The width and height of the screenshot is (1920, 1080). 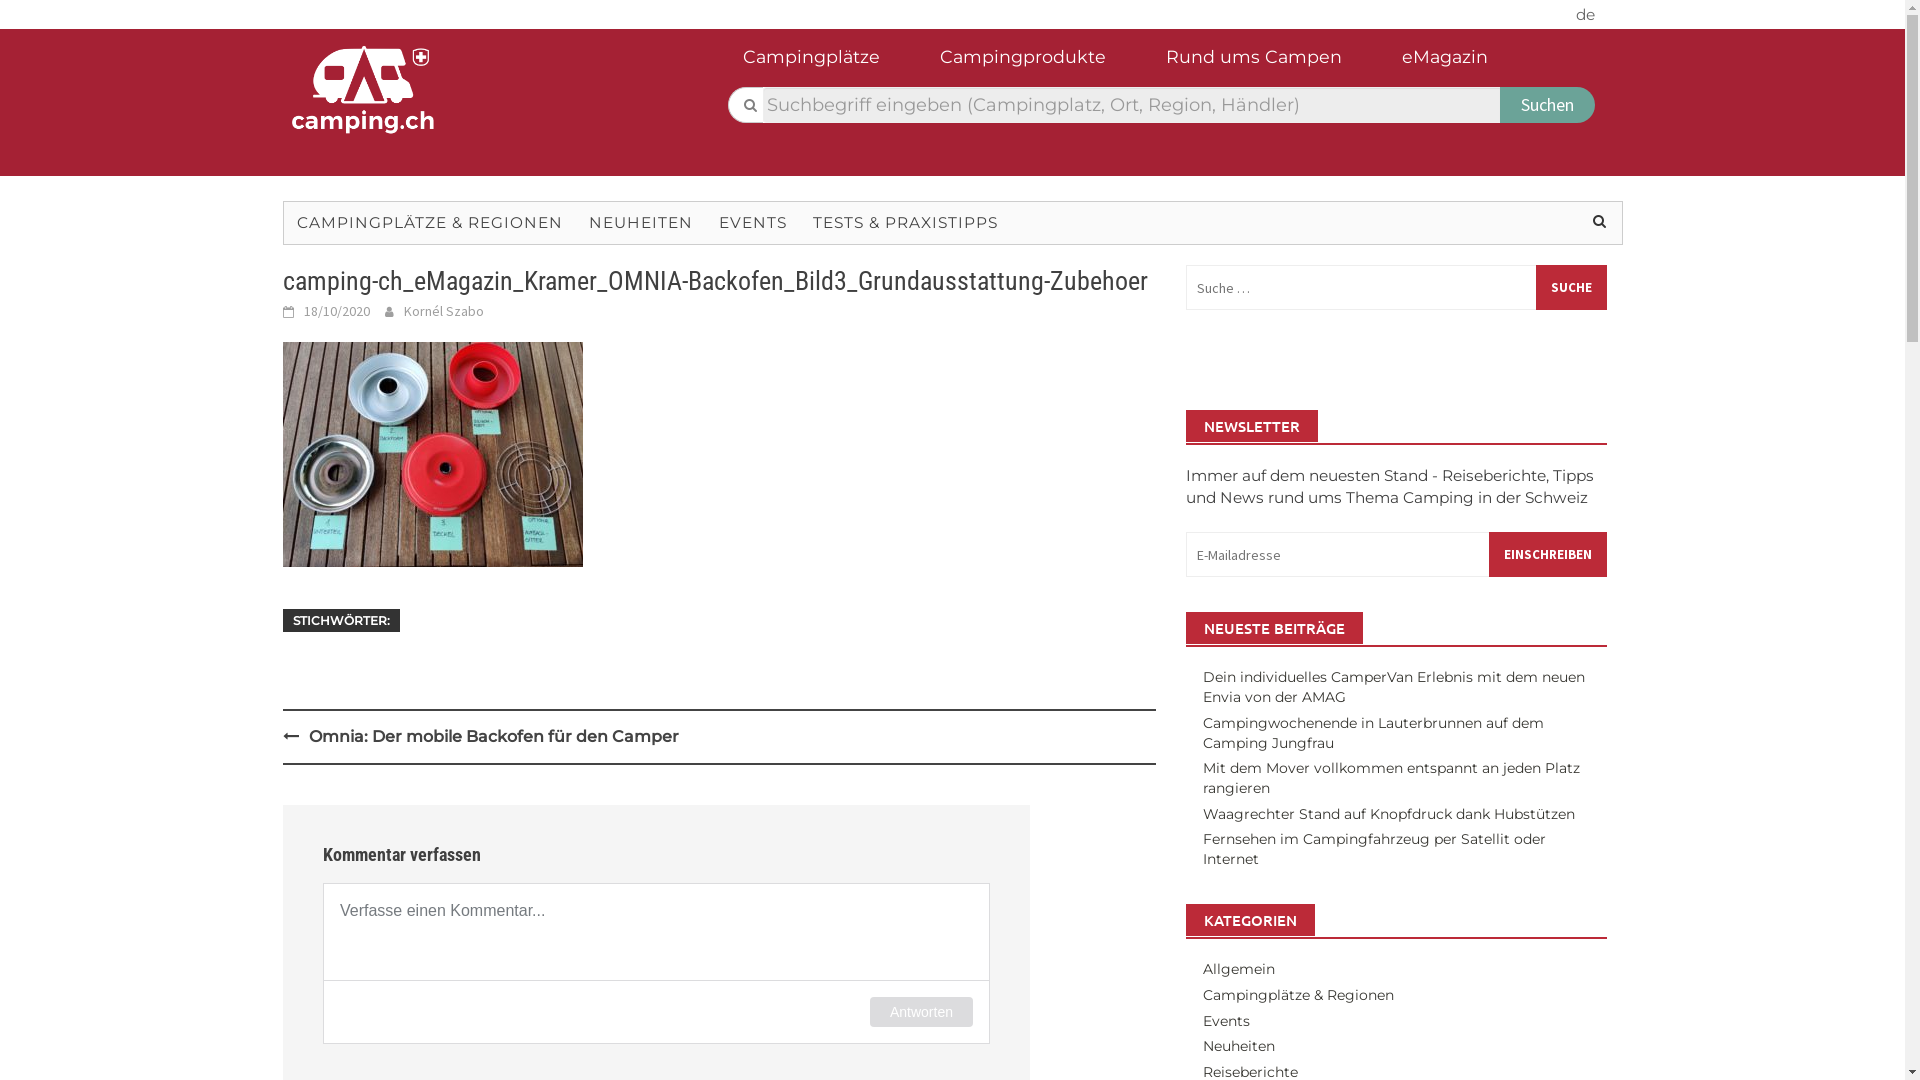 What do you see at coordinates (656, 963) in the screenshot?
I see `Kommentarformular` at bounding box center [656, 963].